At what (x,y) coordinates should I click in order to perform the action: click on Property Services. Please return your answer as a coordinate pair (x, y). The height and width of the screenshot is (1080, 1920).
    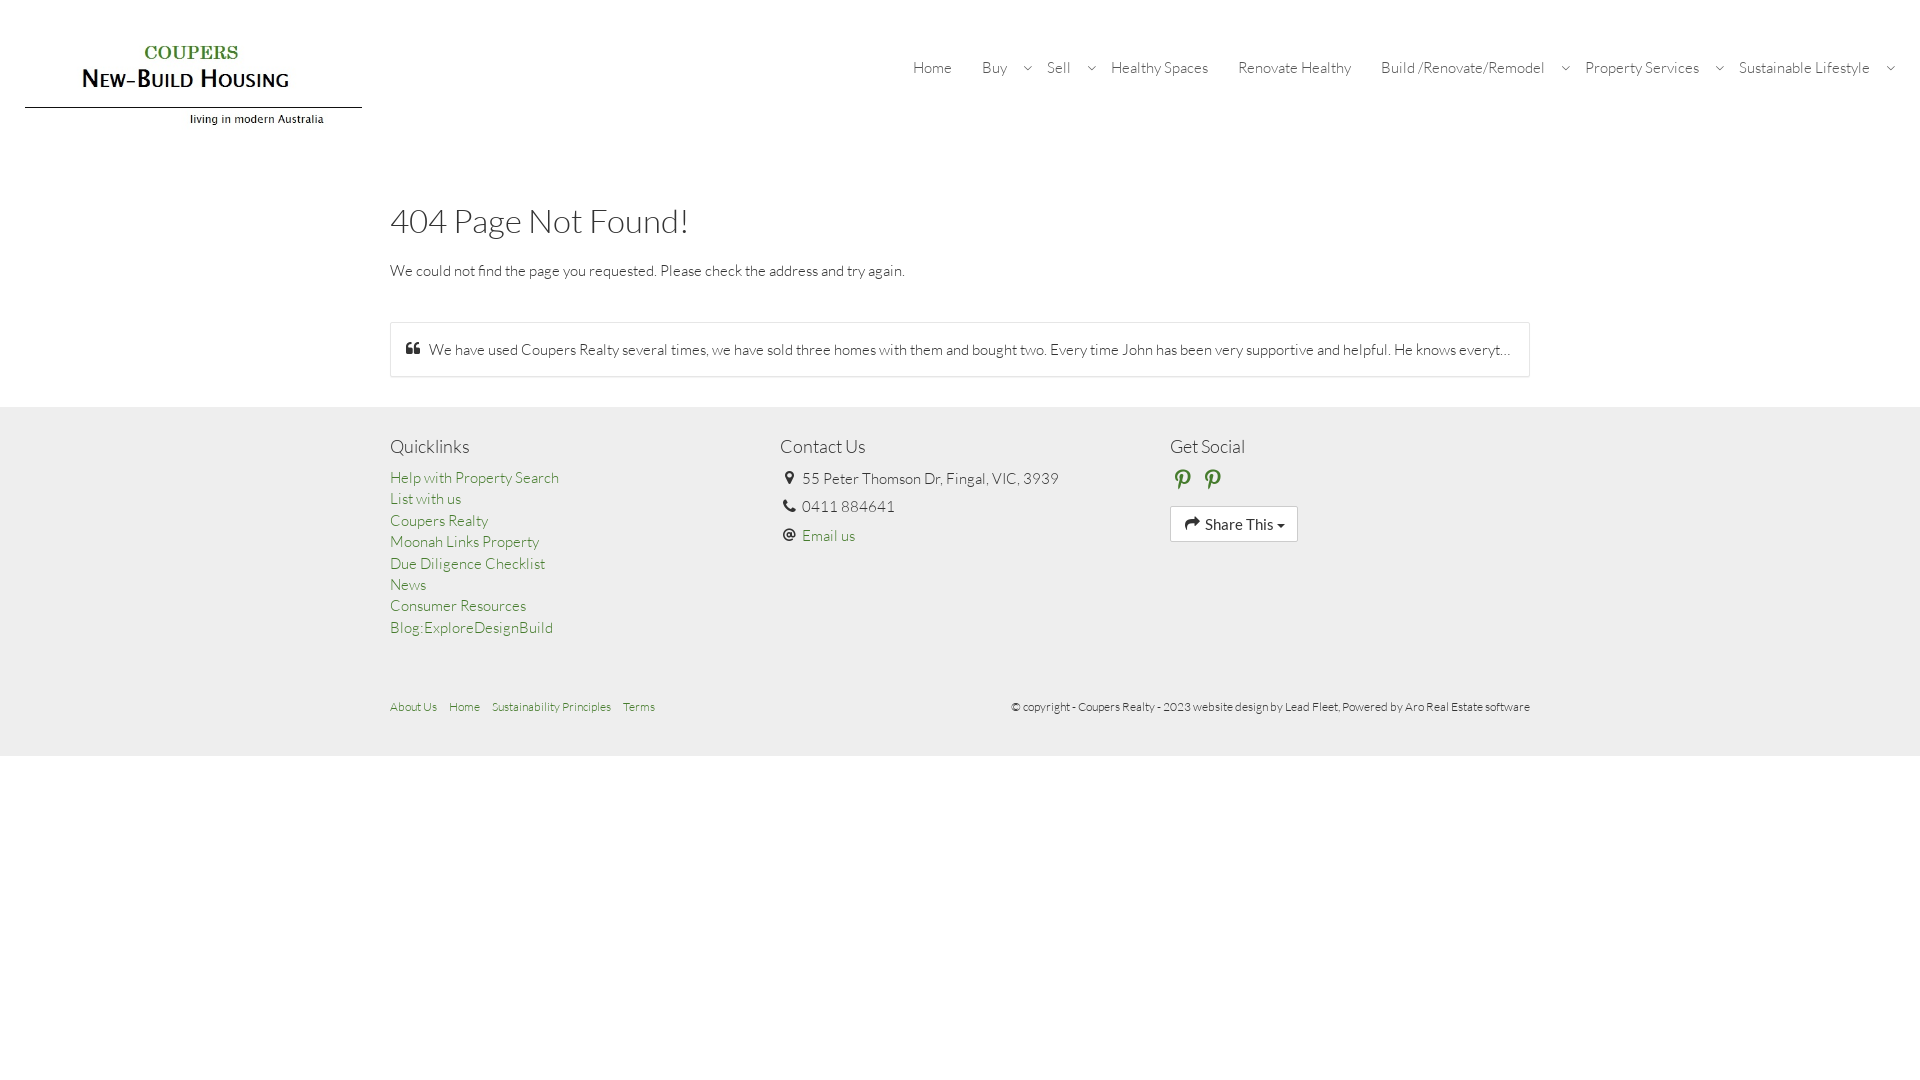
    Looking at the image, I should click on (1647, 68).